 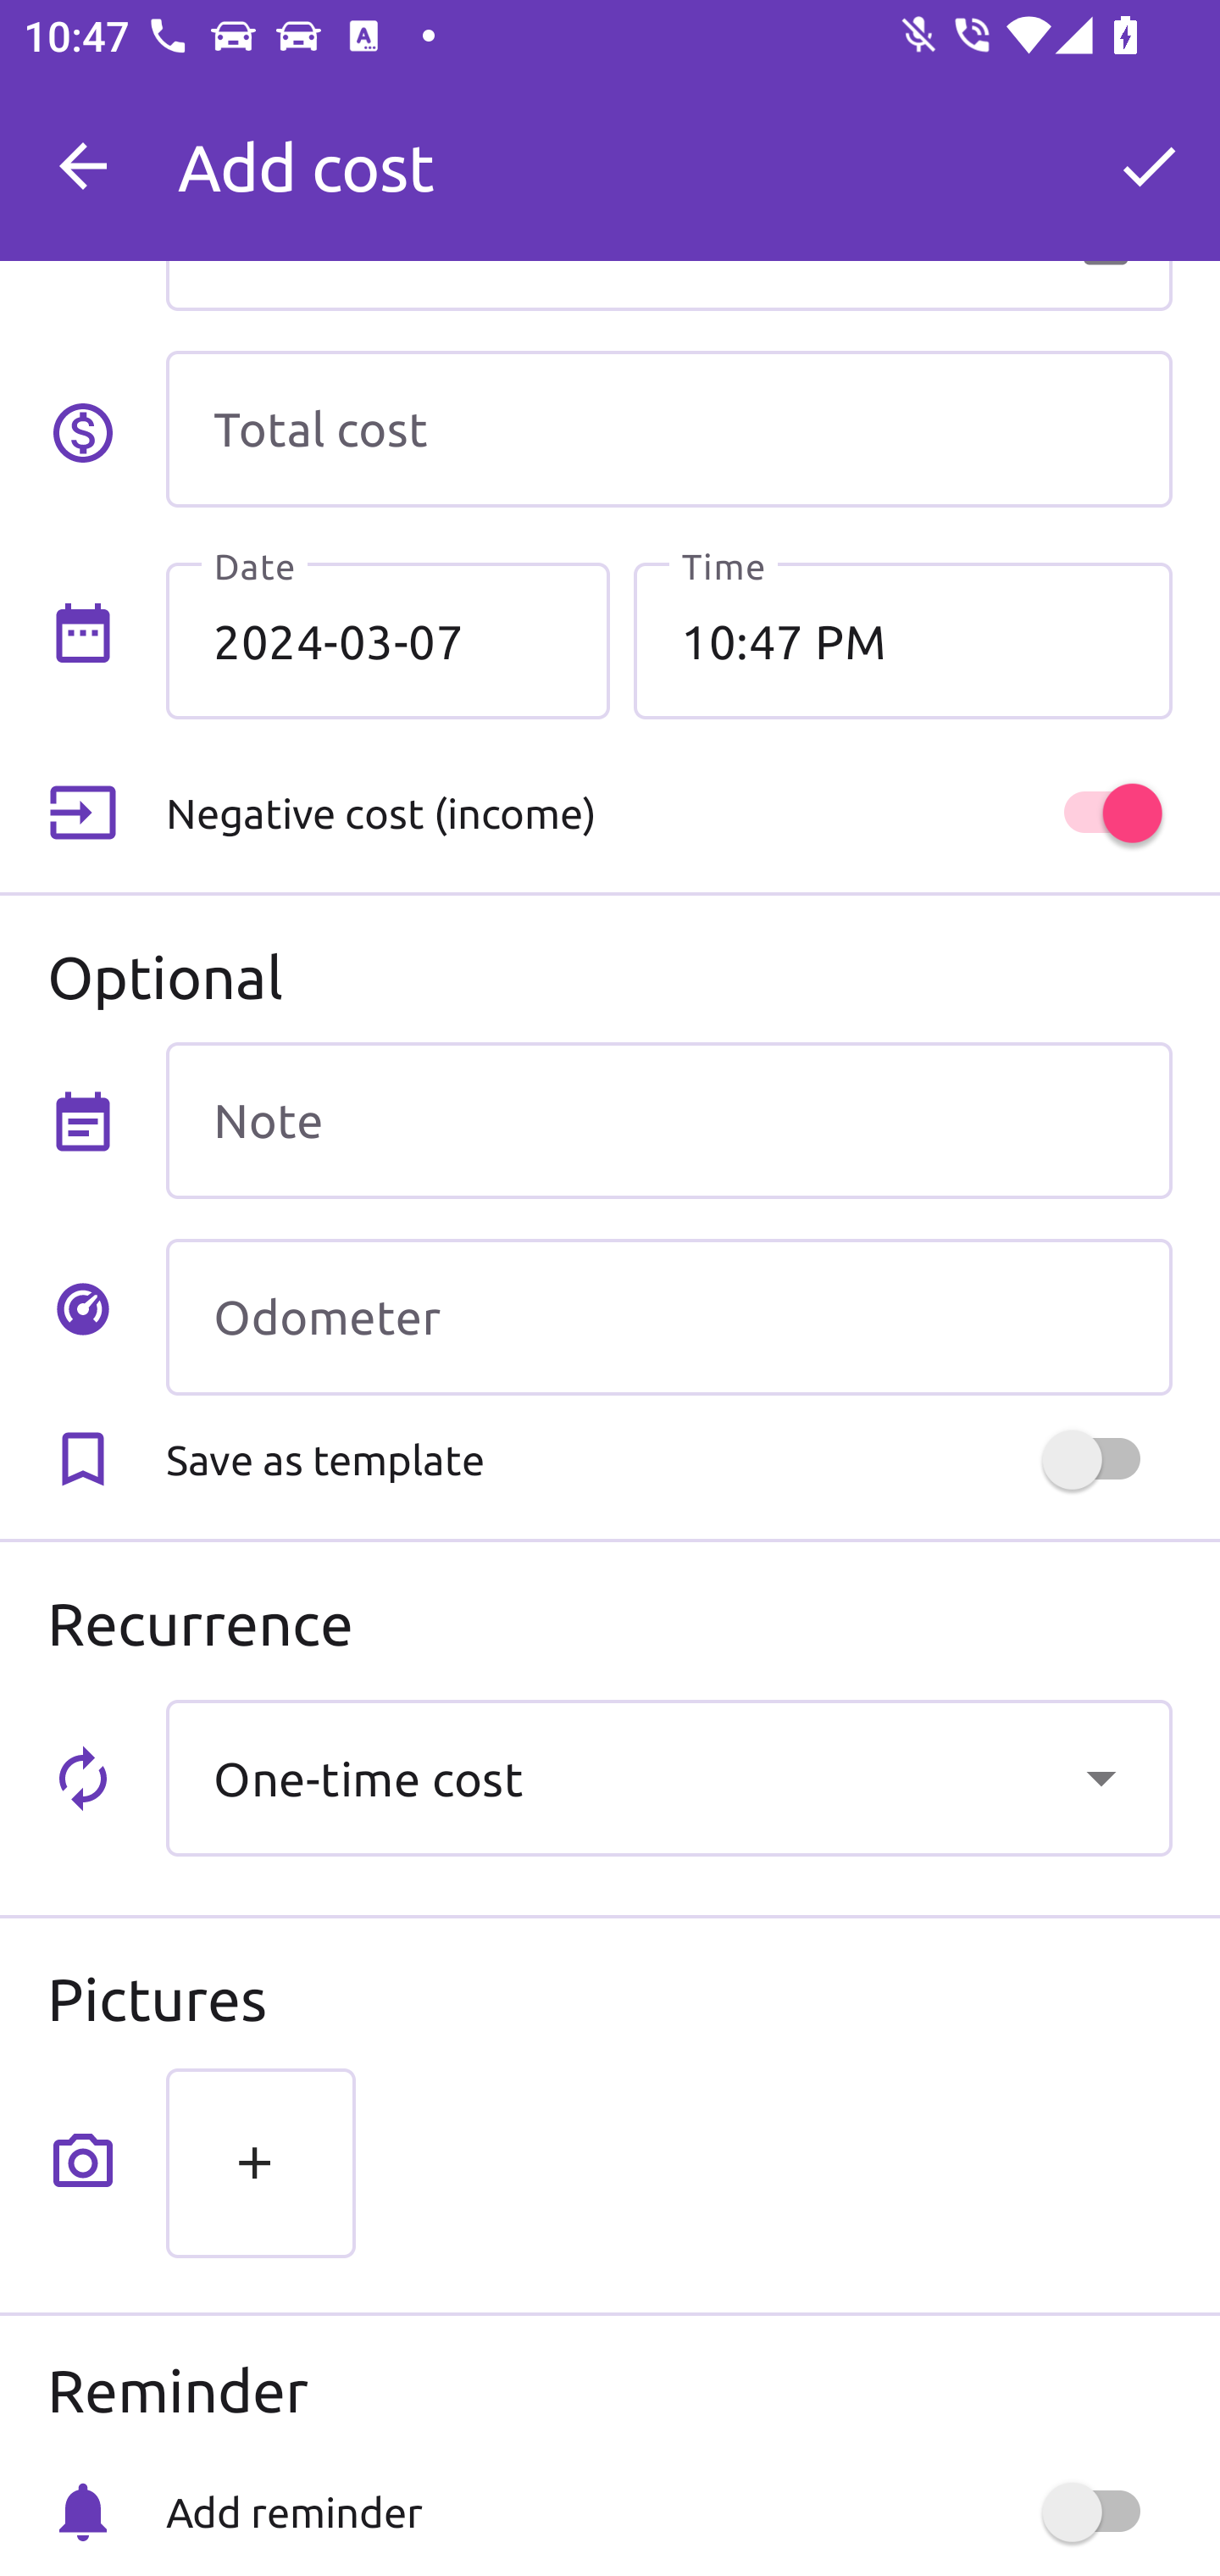 I want to click on Odometer, so click(x=668, y=1317).